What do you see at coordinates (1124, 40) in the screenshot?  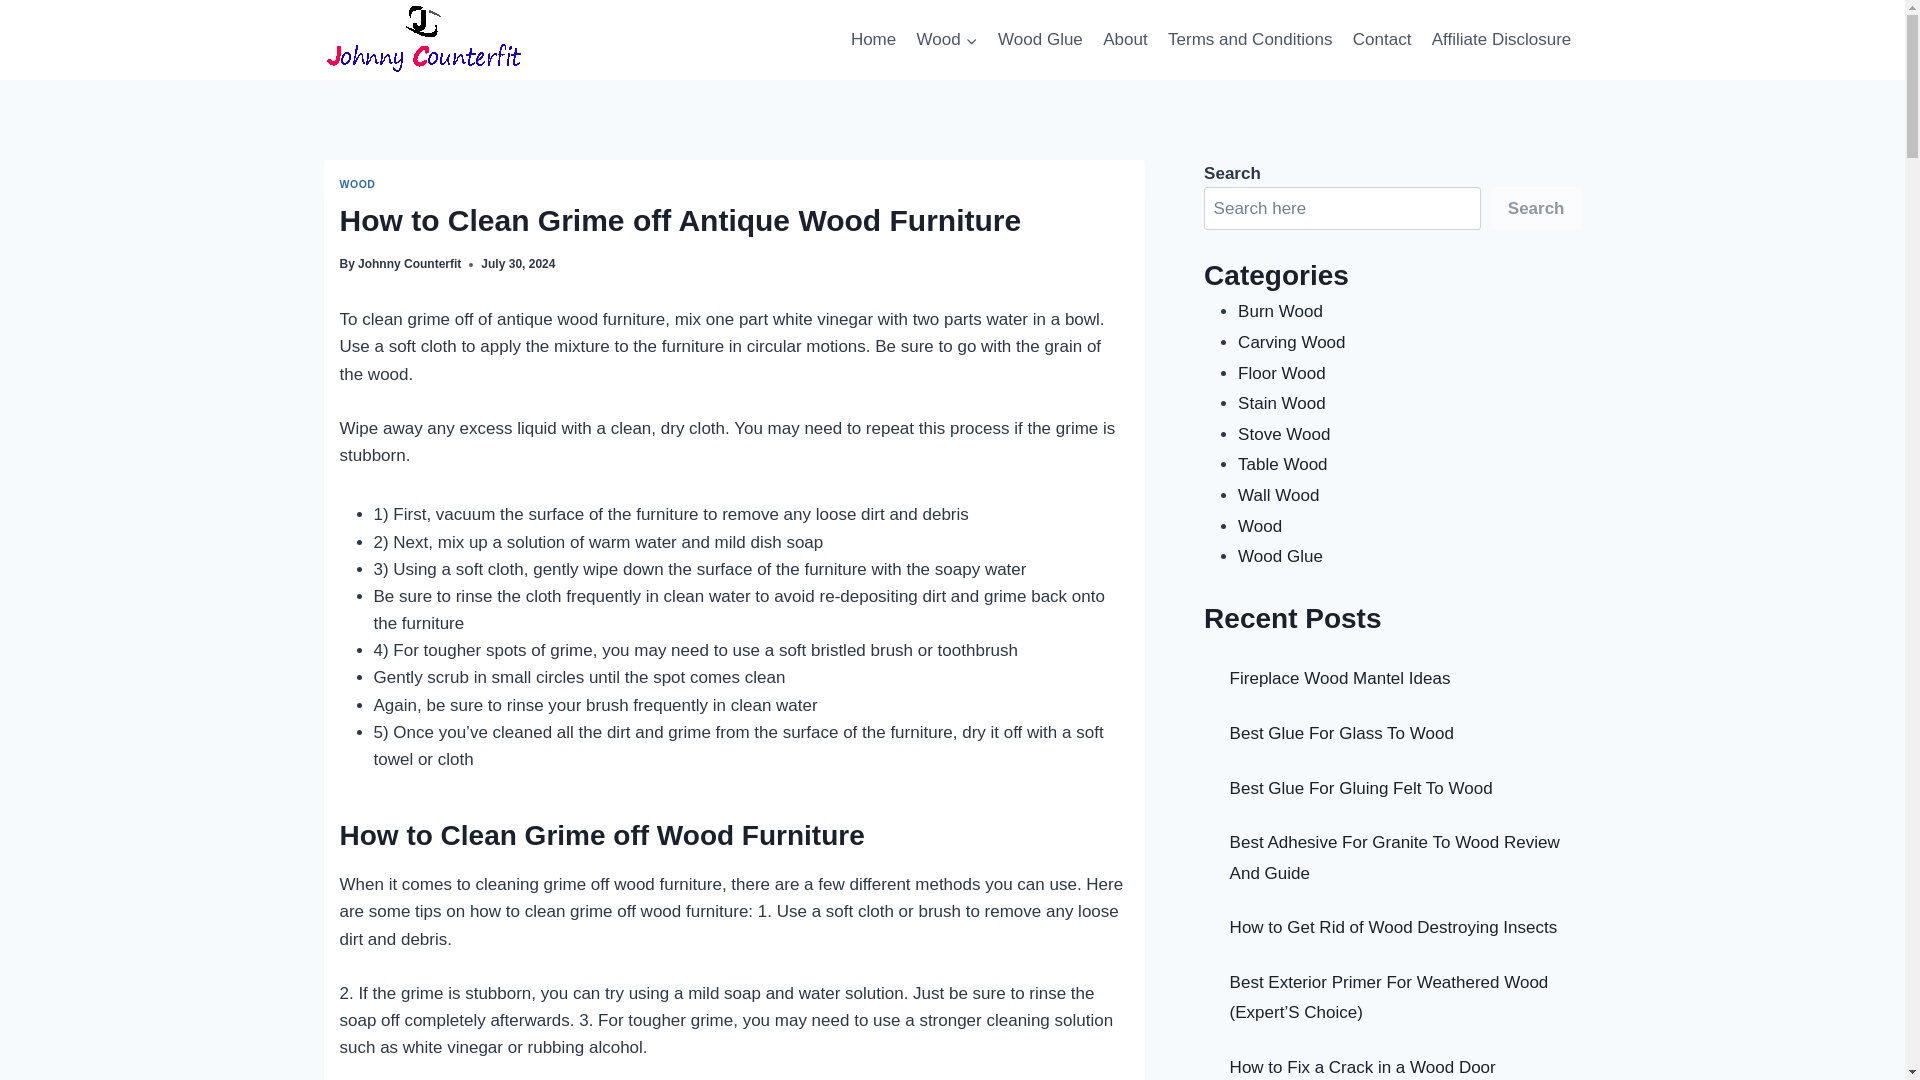 I see `About` at bounding box center [1124, 40].